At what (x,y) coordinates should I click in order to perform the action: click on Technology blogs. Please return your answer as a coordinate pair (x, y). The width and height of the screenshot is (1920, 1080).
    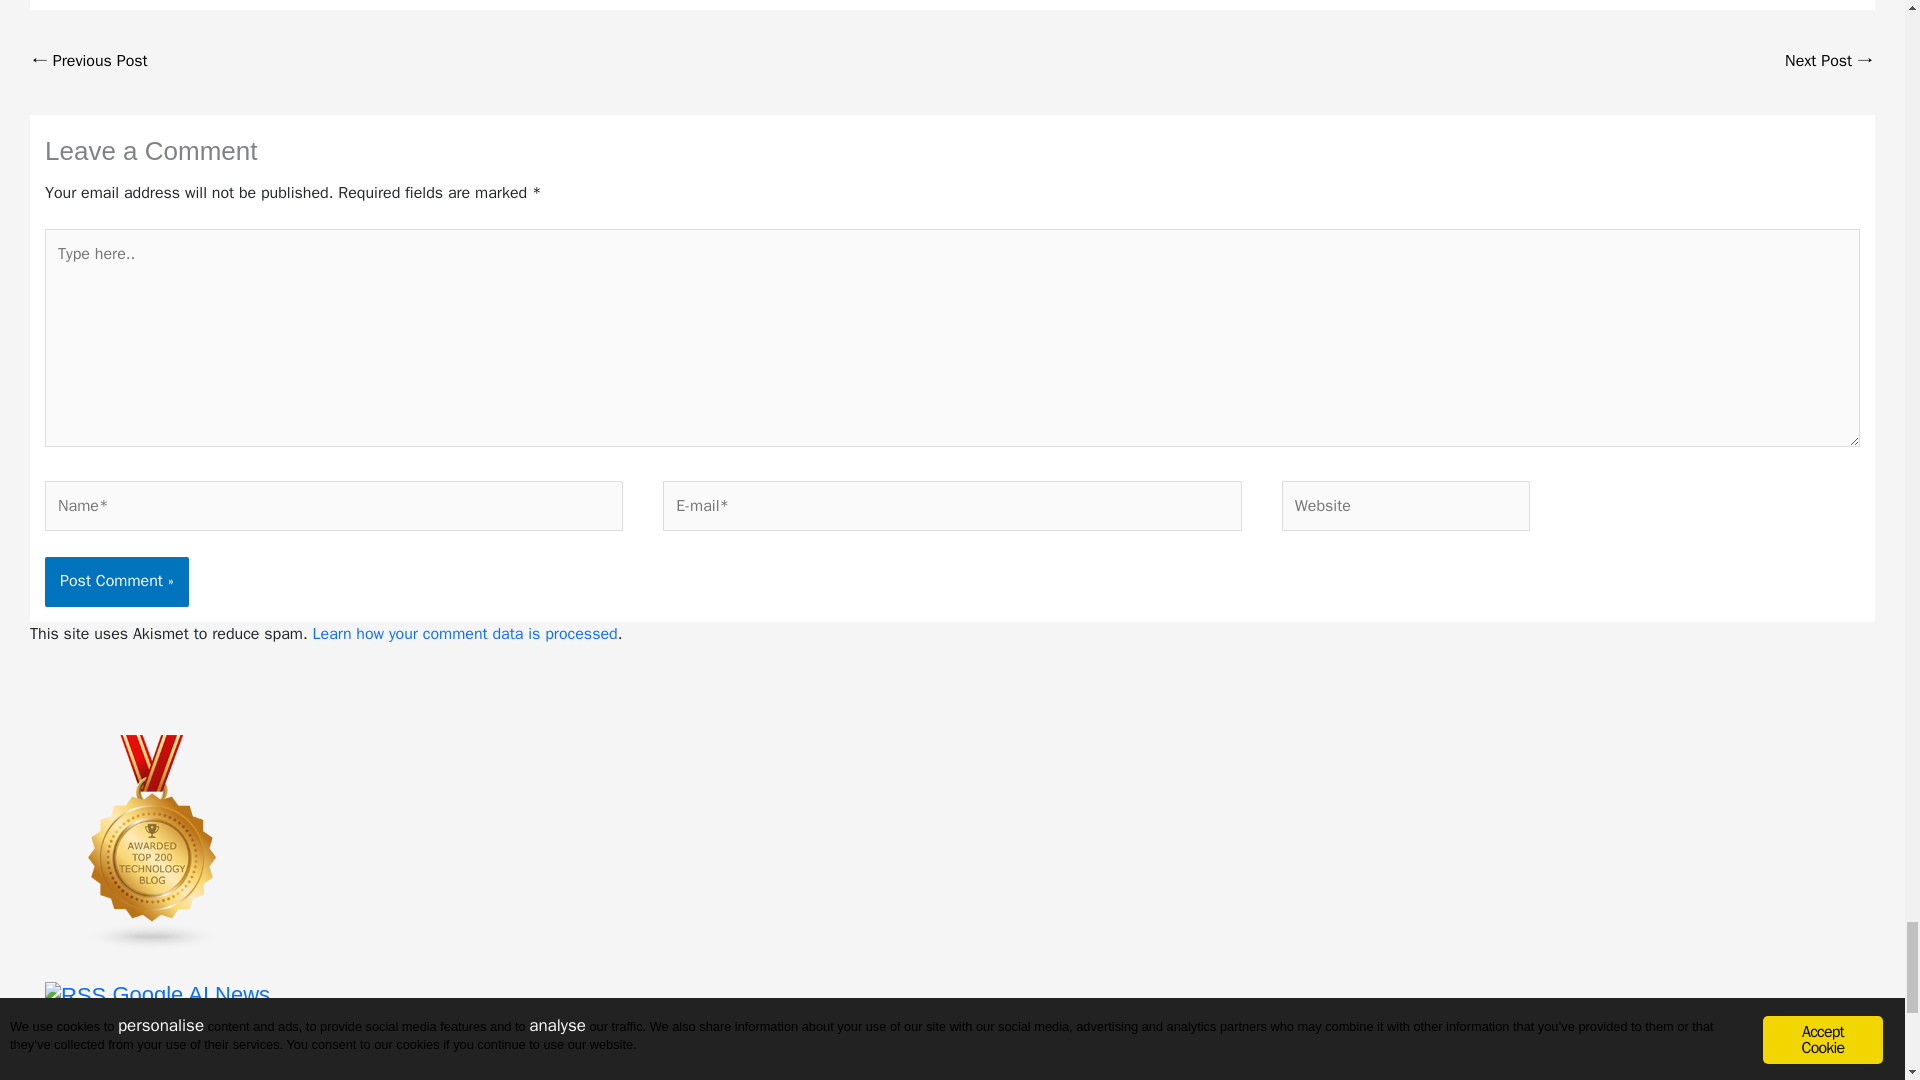
    Looking at the image, I should click on (152, 840).